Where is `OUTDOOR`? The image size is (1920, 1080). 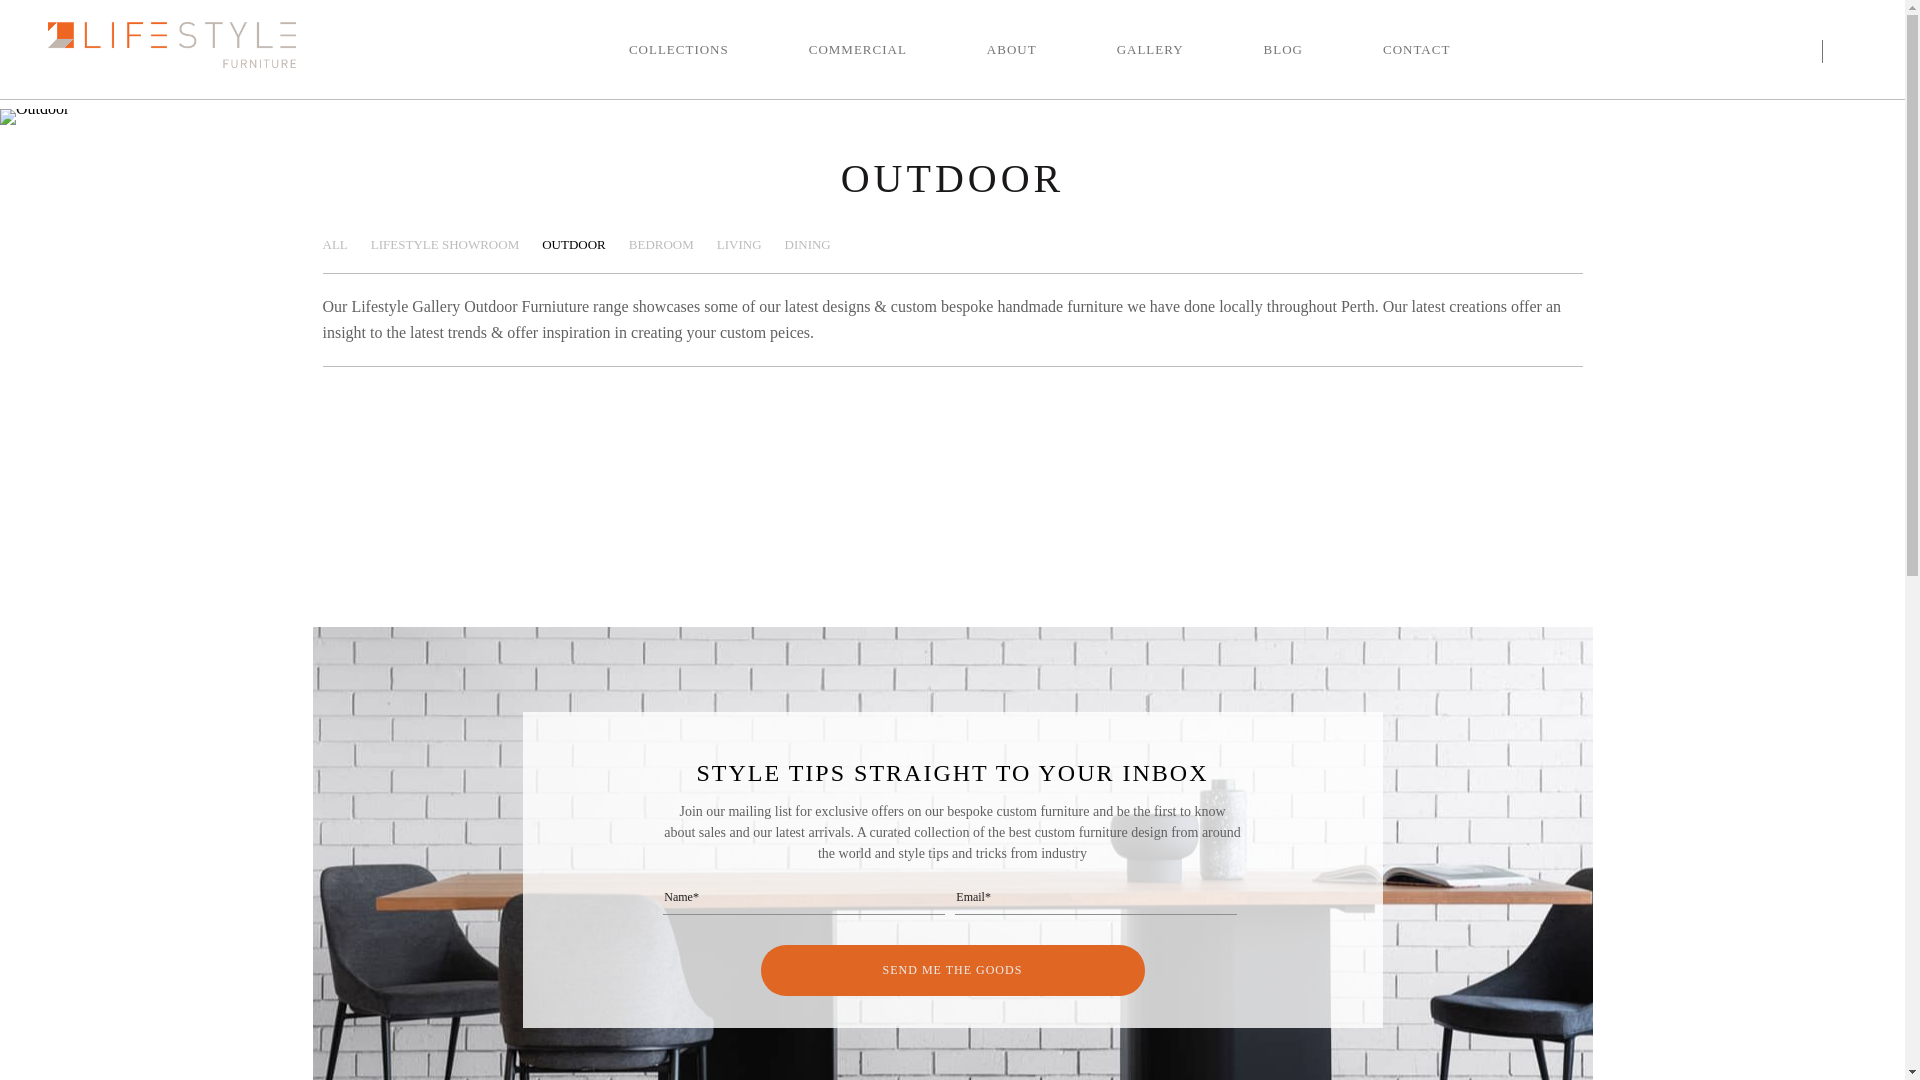
OUTDOOR is located at coordinates (574, 245).